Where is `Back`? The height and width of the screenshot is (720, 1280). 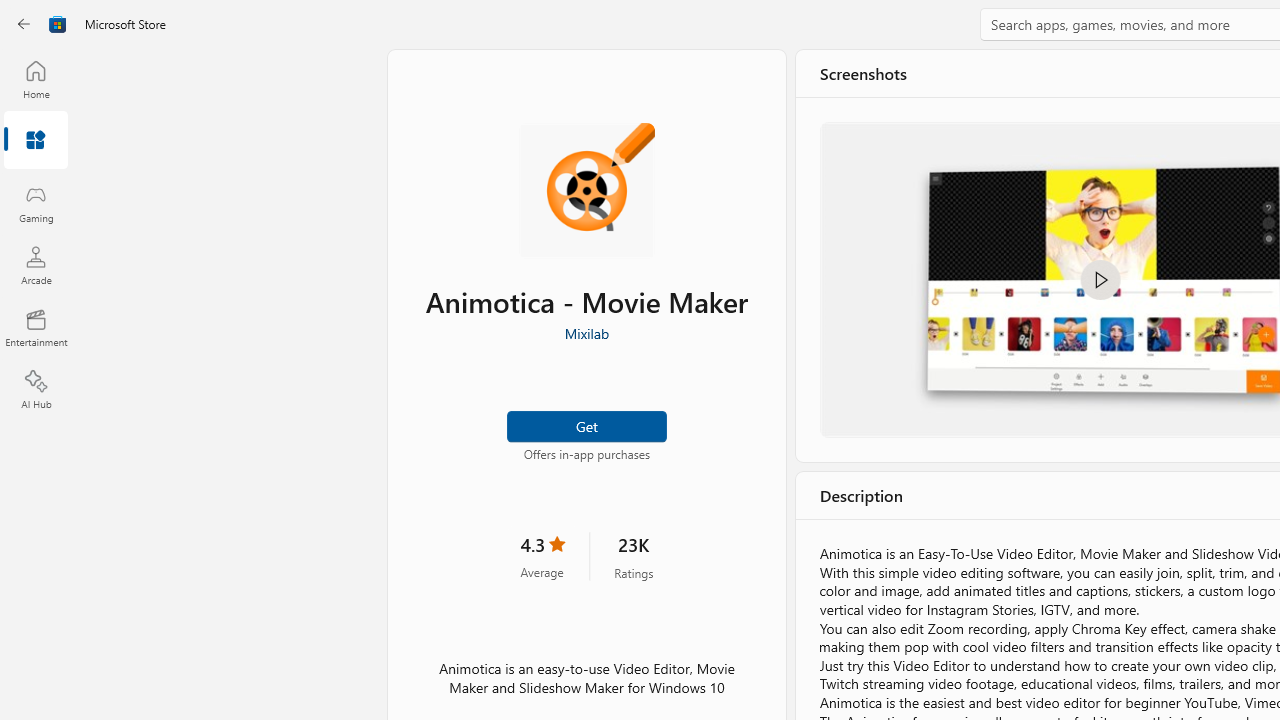 Back is located at coordinates (24, 24).